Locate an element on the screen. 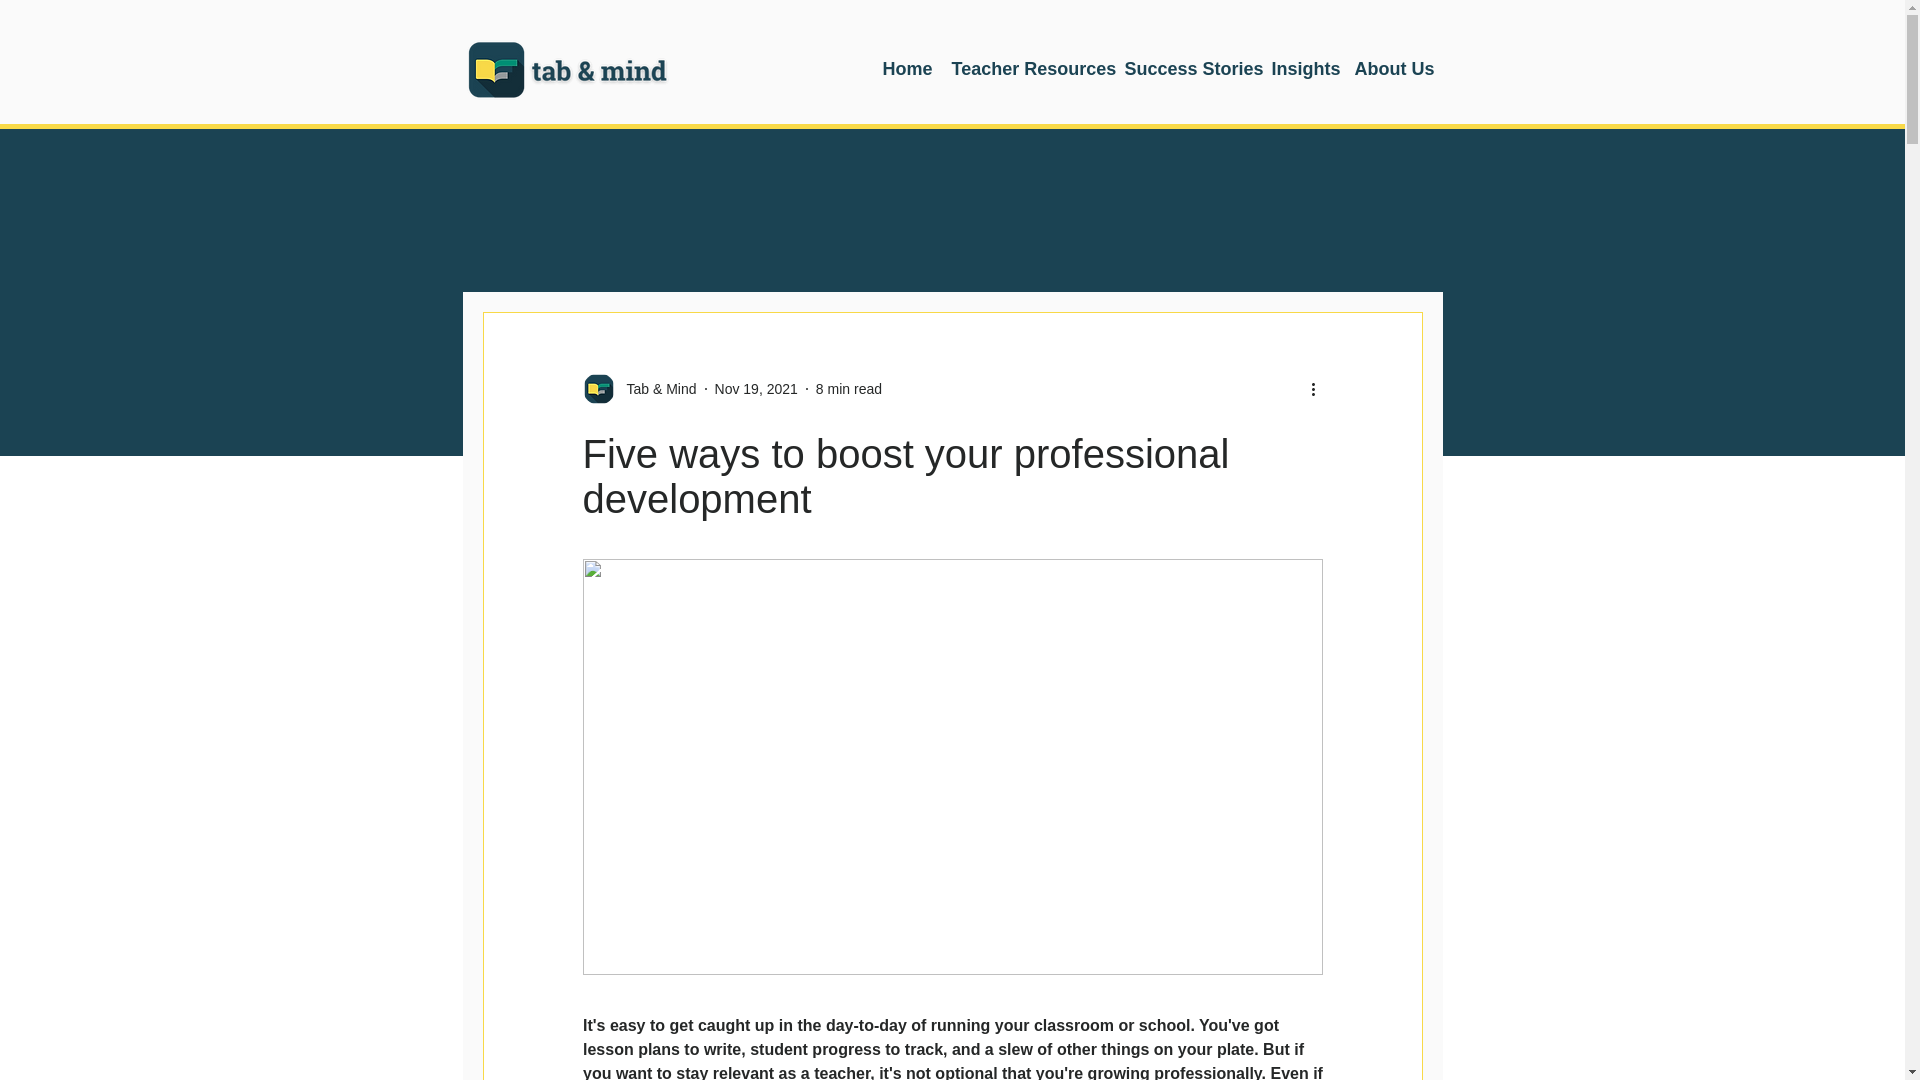 The height and width of the screenshot is (1080, 1920). Home is located at coordinates (906, 68).